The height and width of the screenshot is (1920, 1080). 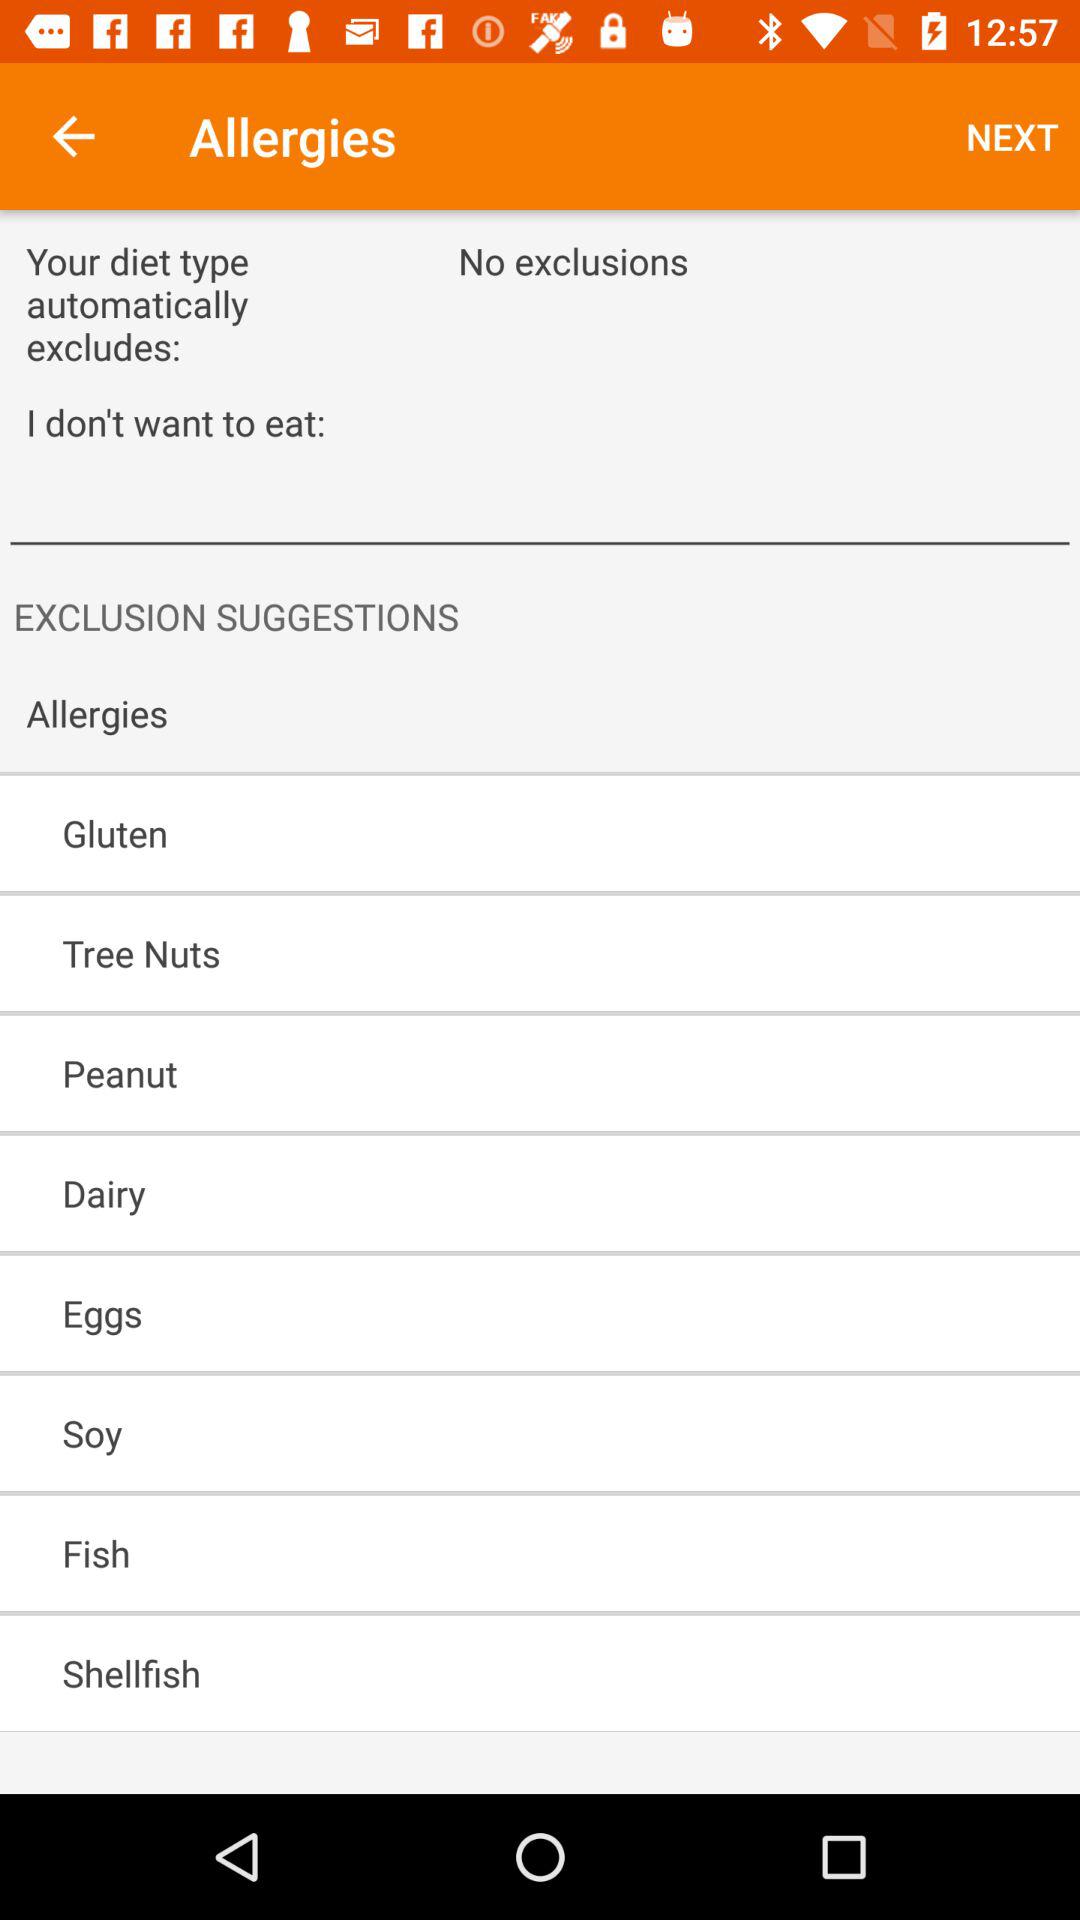 What do you see at coordinates (482, 1193) in the screenshot?
I see `tap dairy icon` at bounding box center [482, 1193].